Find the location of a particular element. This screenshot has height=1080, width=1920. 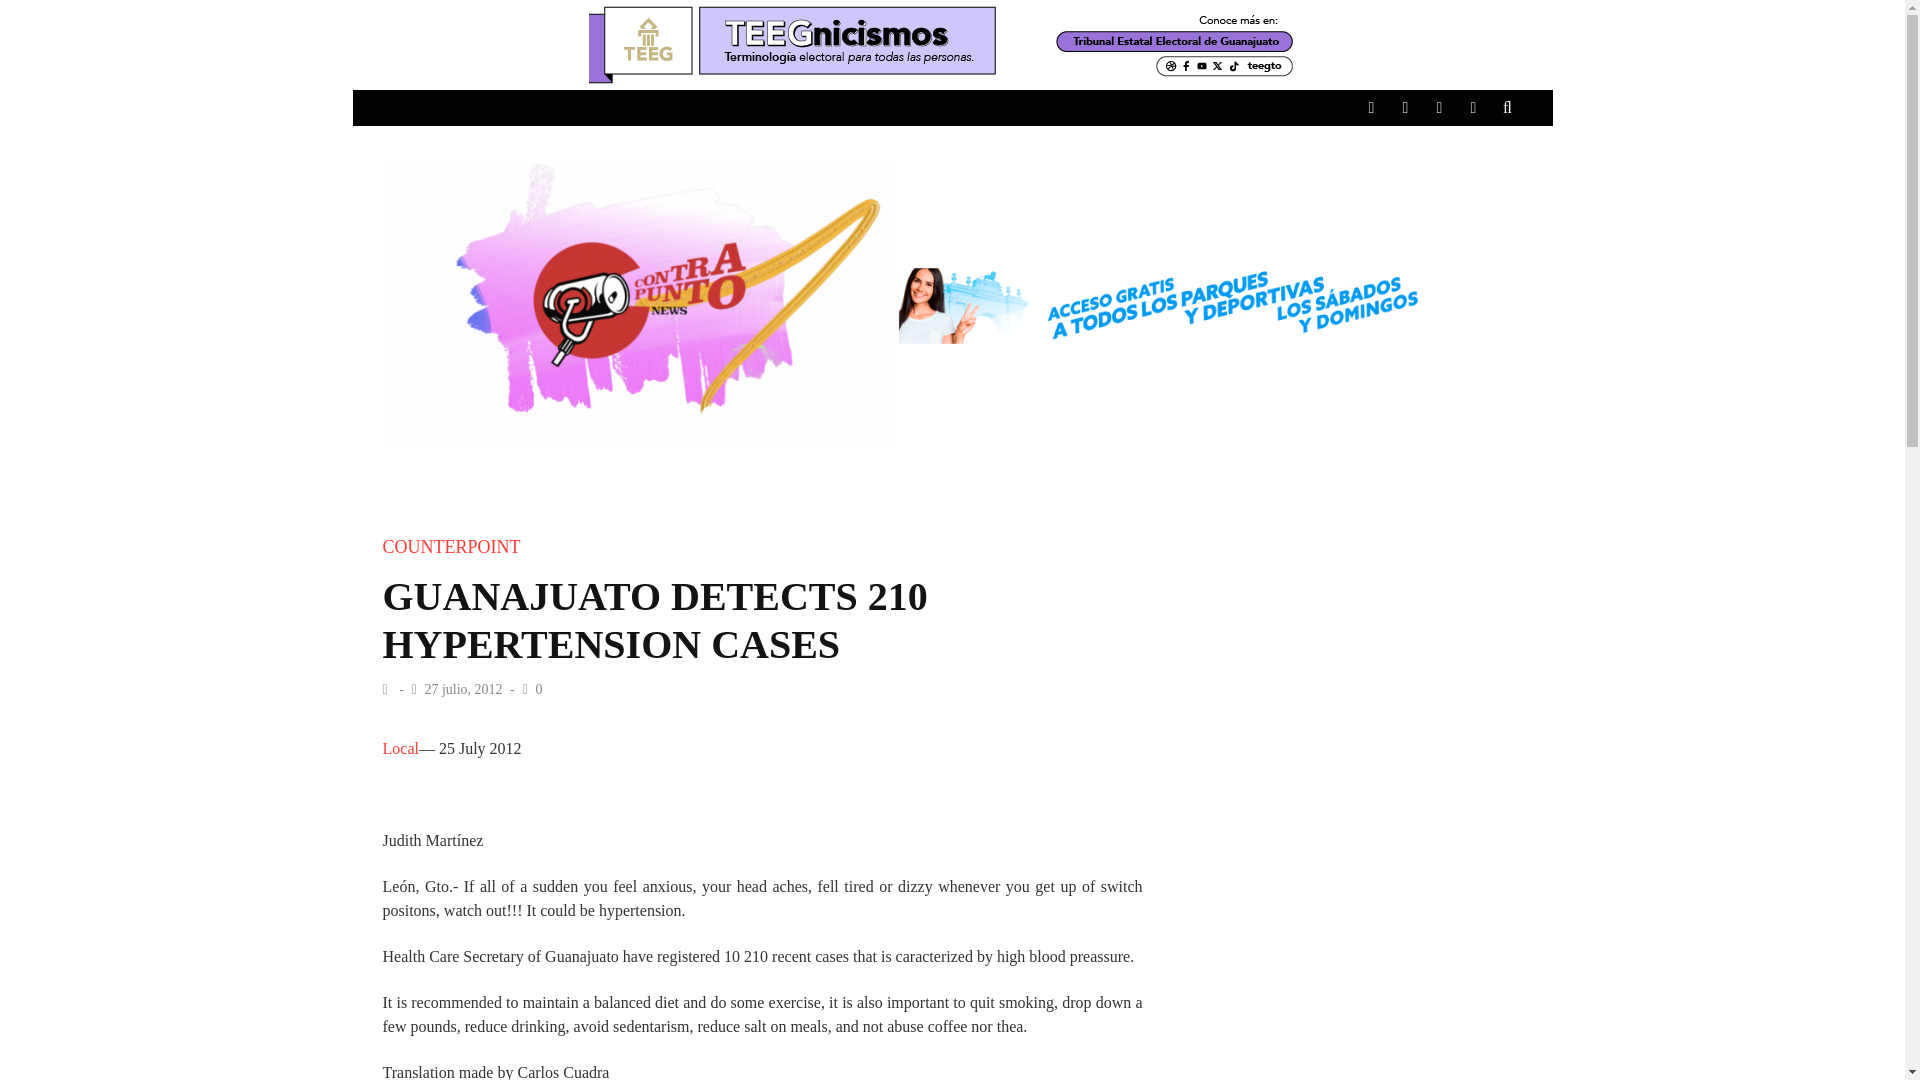

View all posts in Local is located at coordinates (400, 748).